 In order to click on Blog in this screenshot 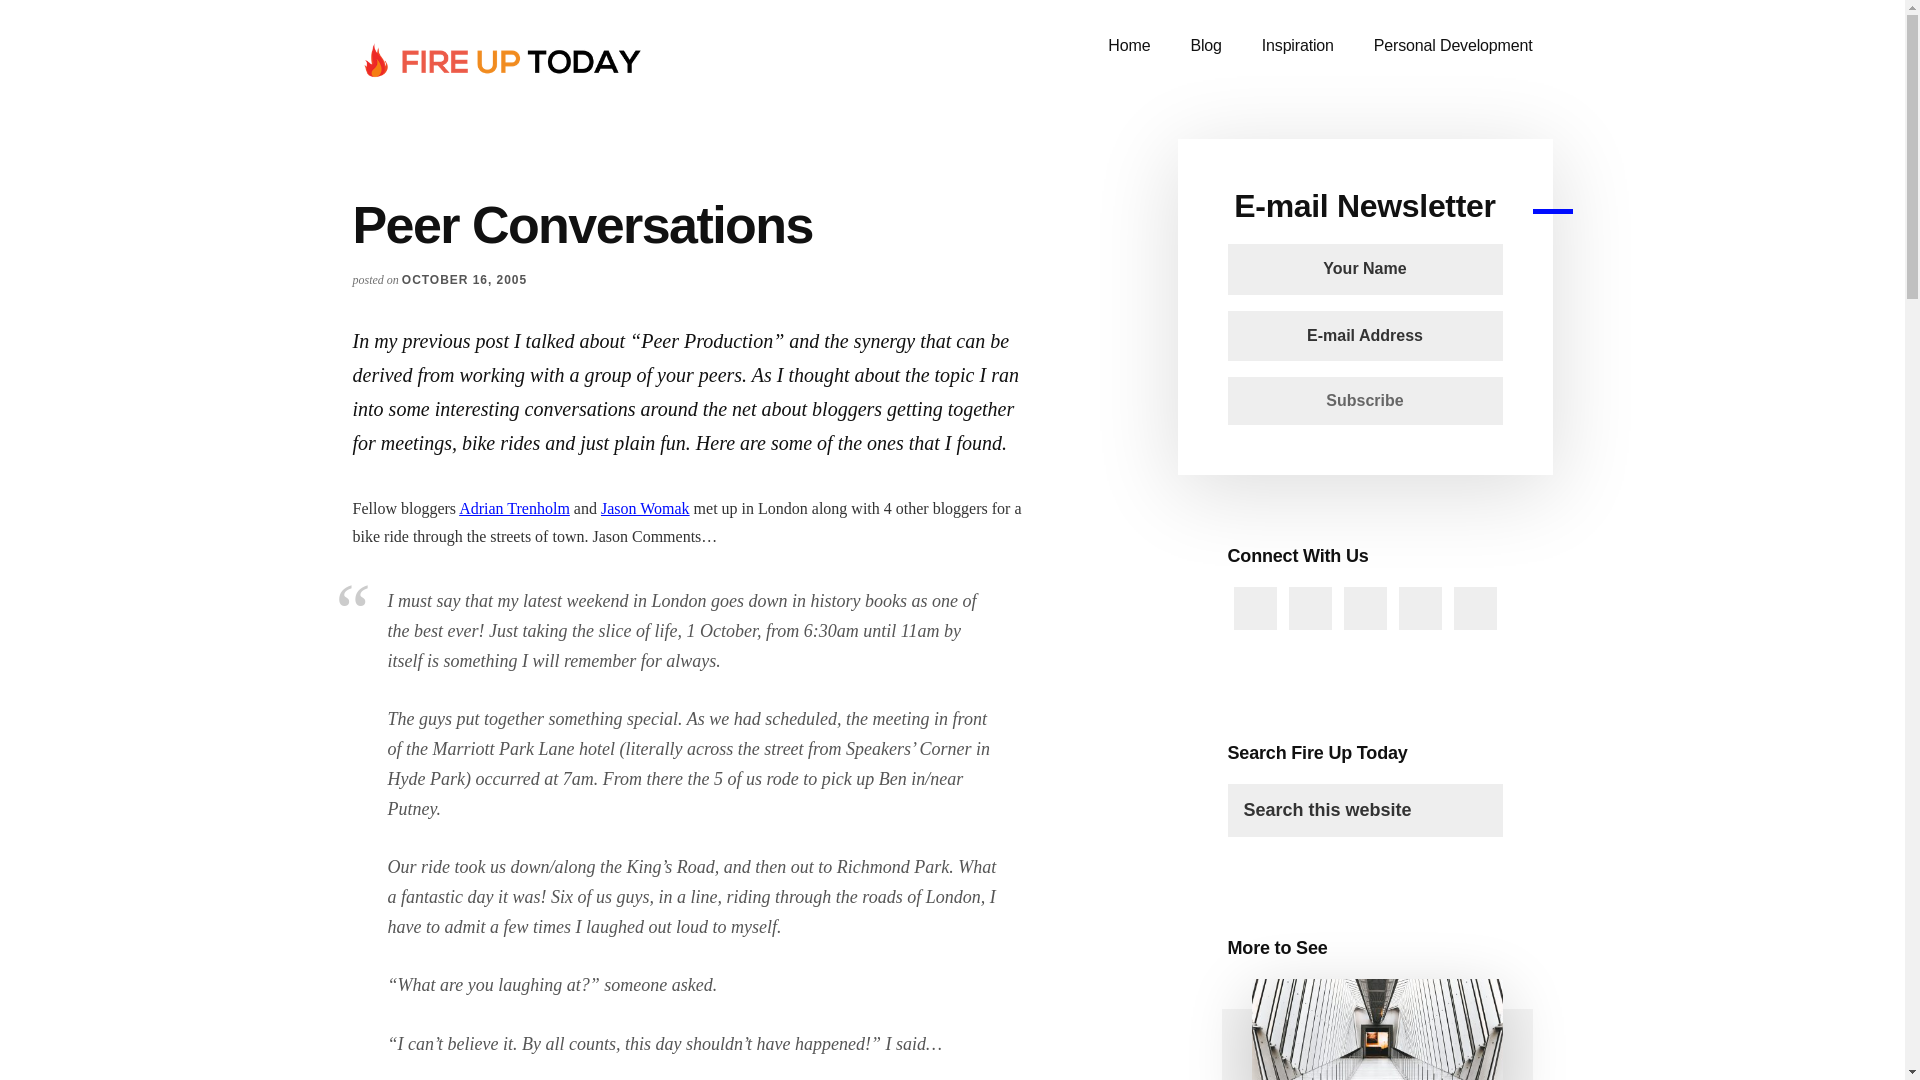, I will do `click(1204, 46)`.